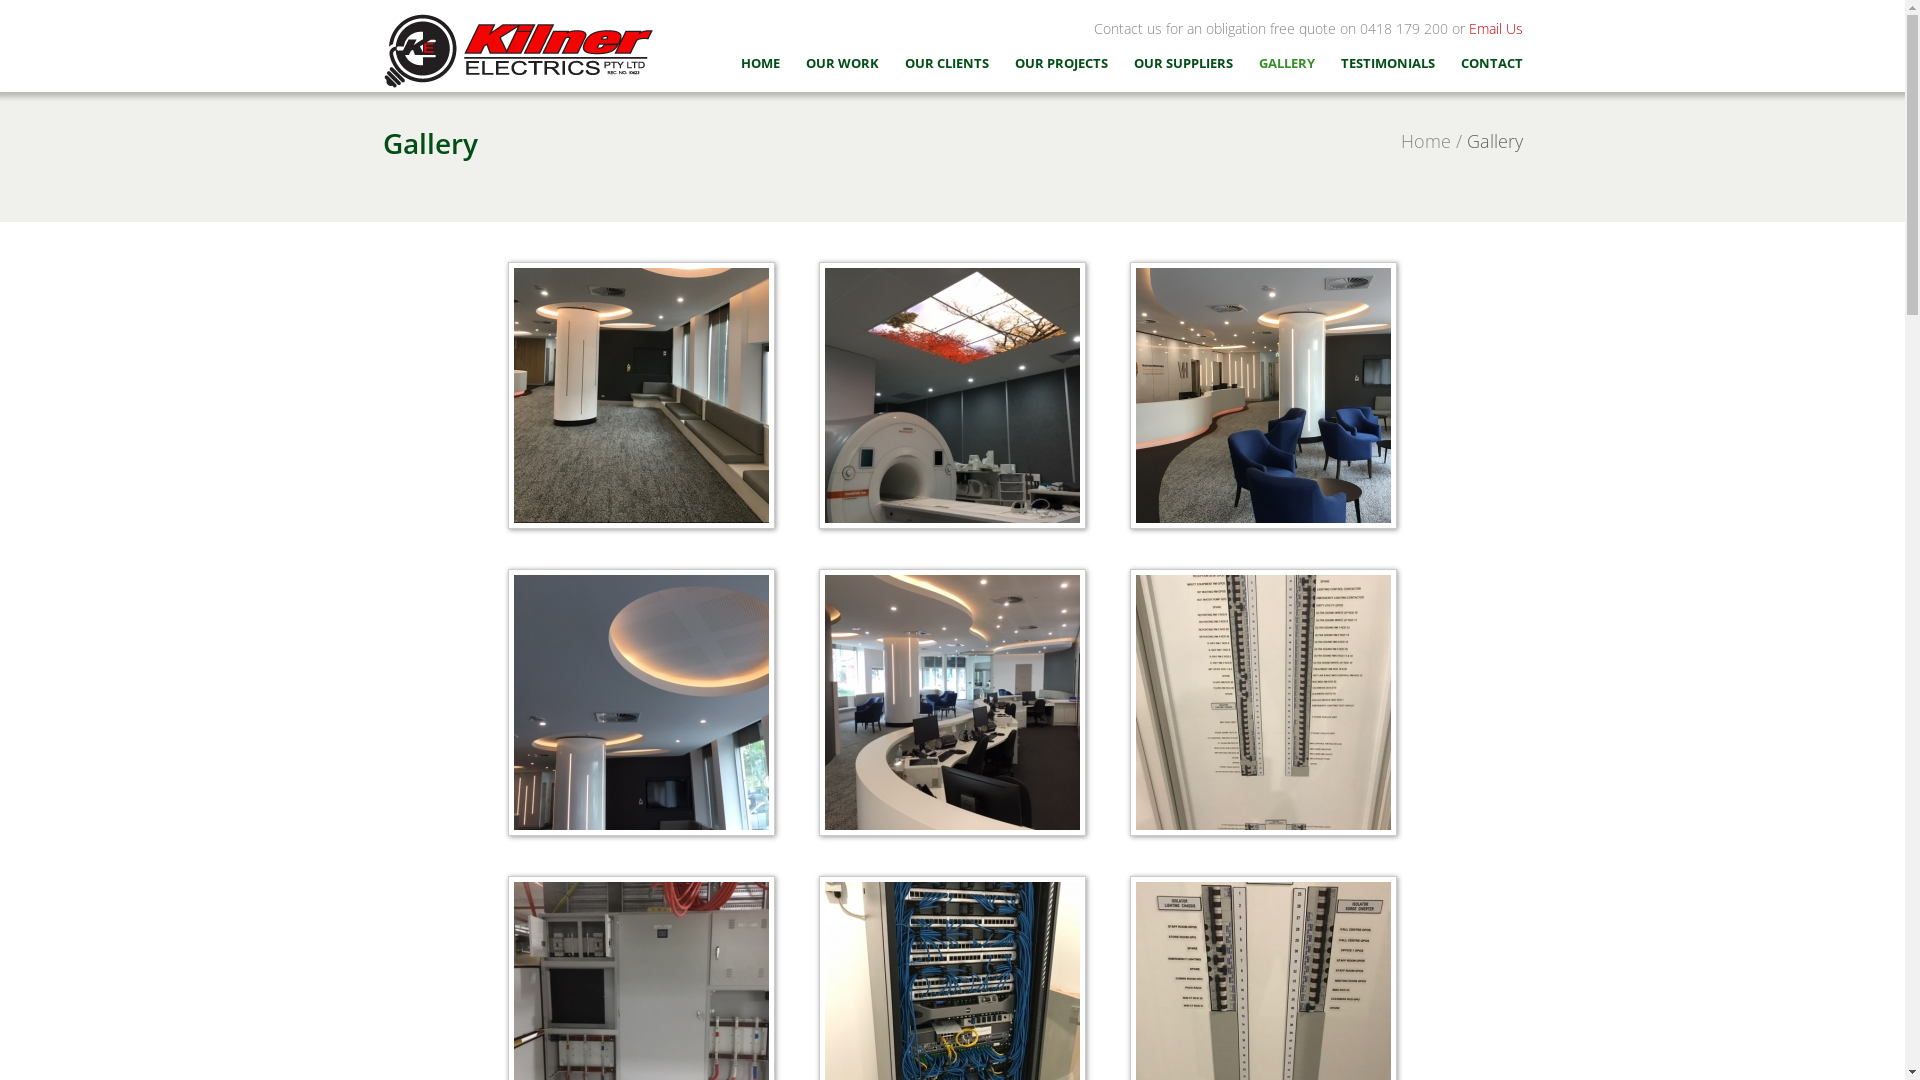  Describe the element at coordinates (1184, 63) in the screenshot. I see `OUR SUPPLIERS` at that location.